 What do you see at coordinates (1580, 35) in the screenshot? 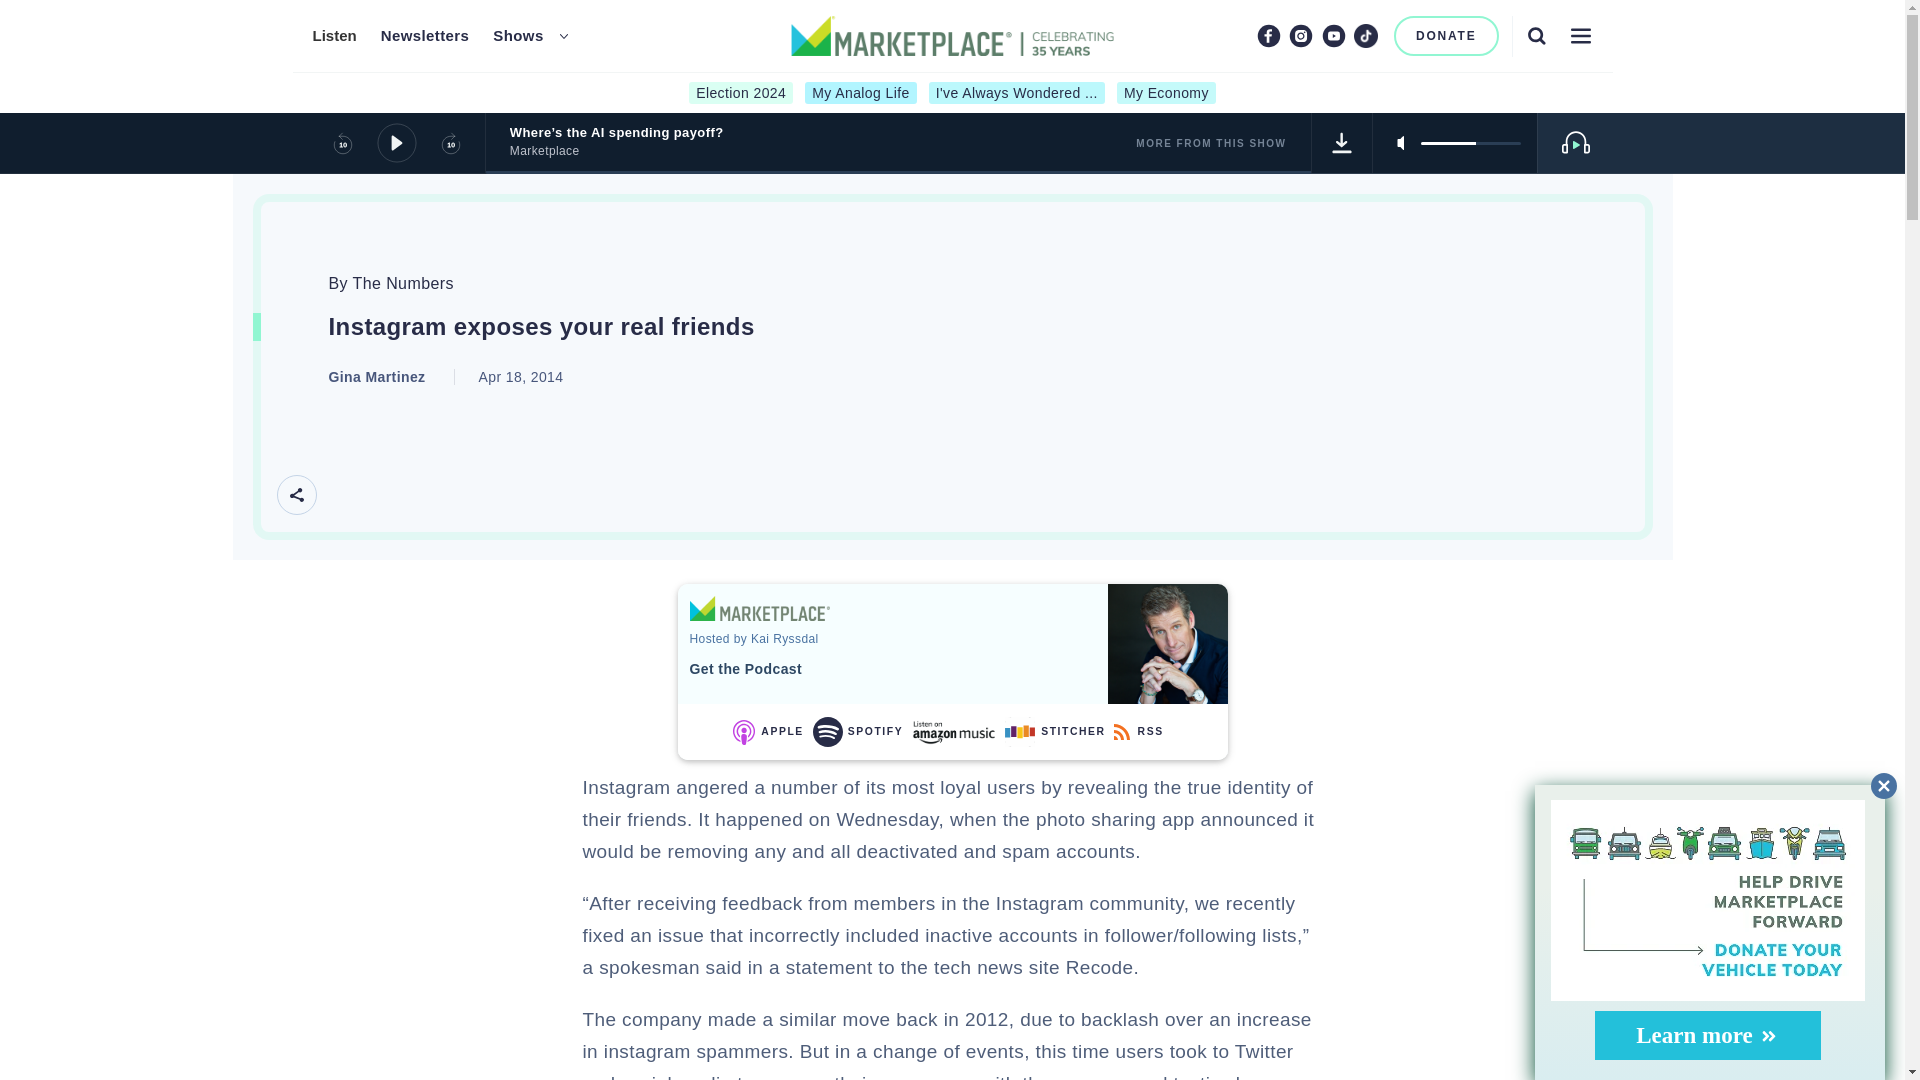
I see `Menu` at bounding box center [1580, 35].